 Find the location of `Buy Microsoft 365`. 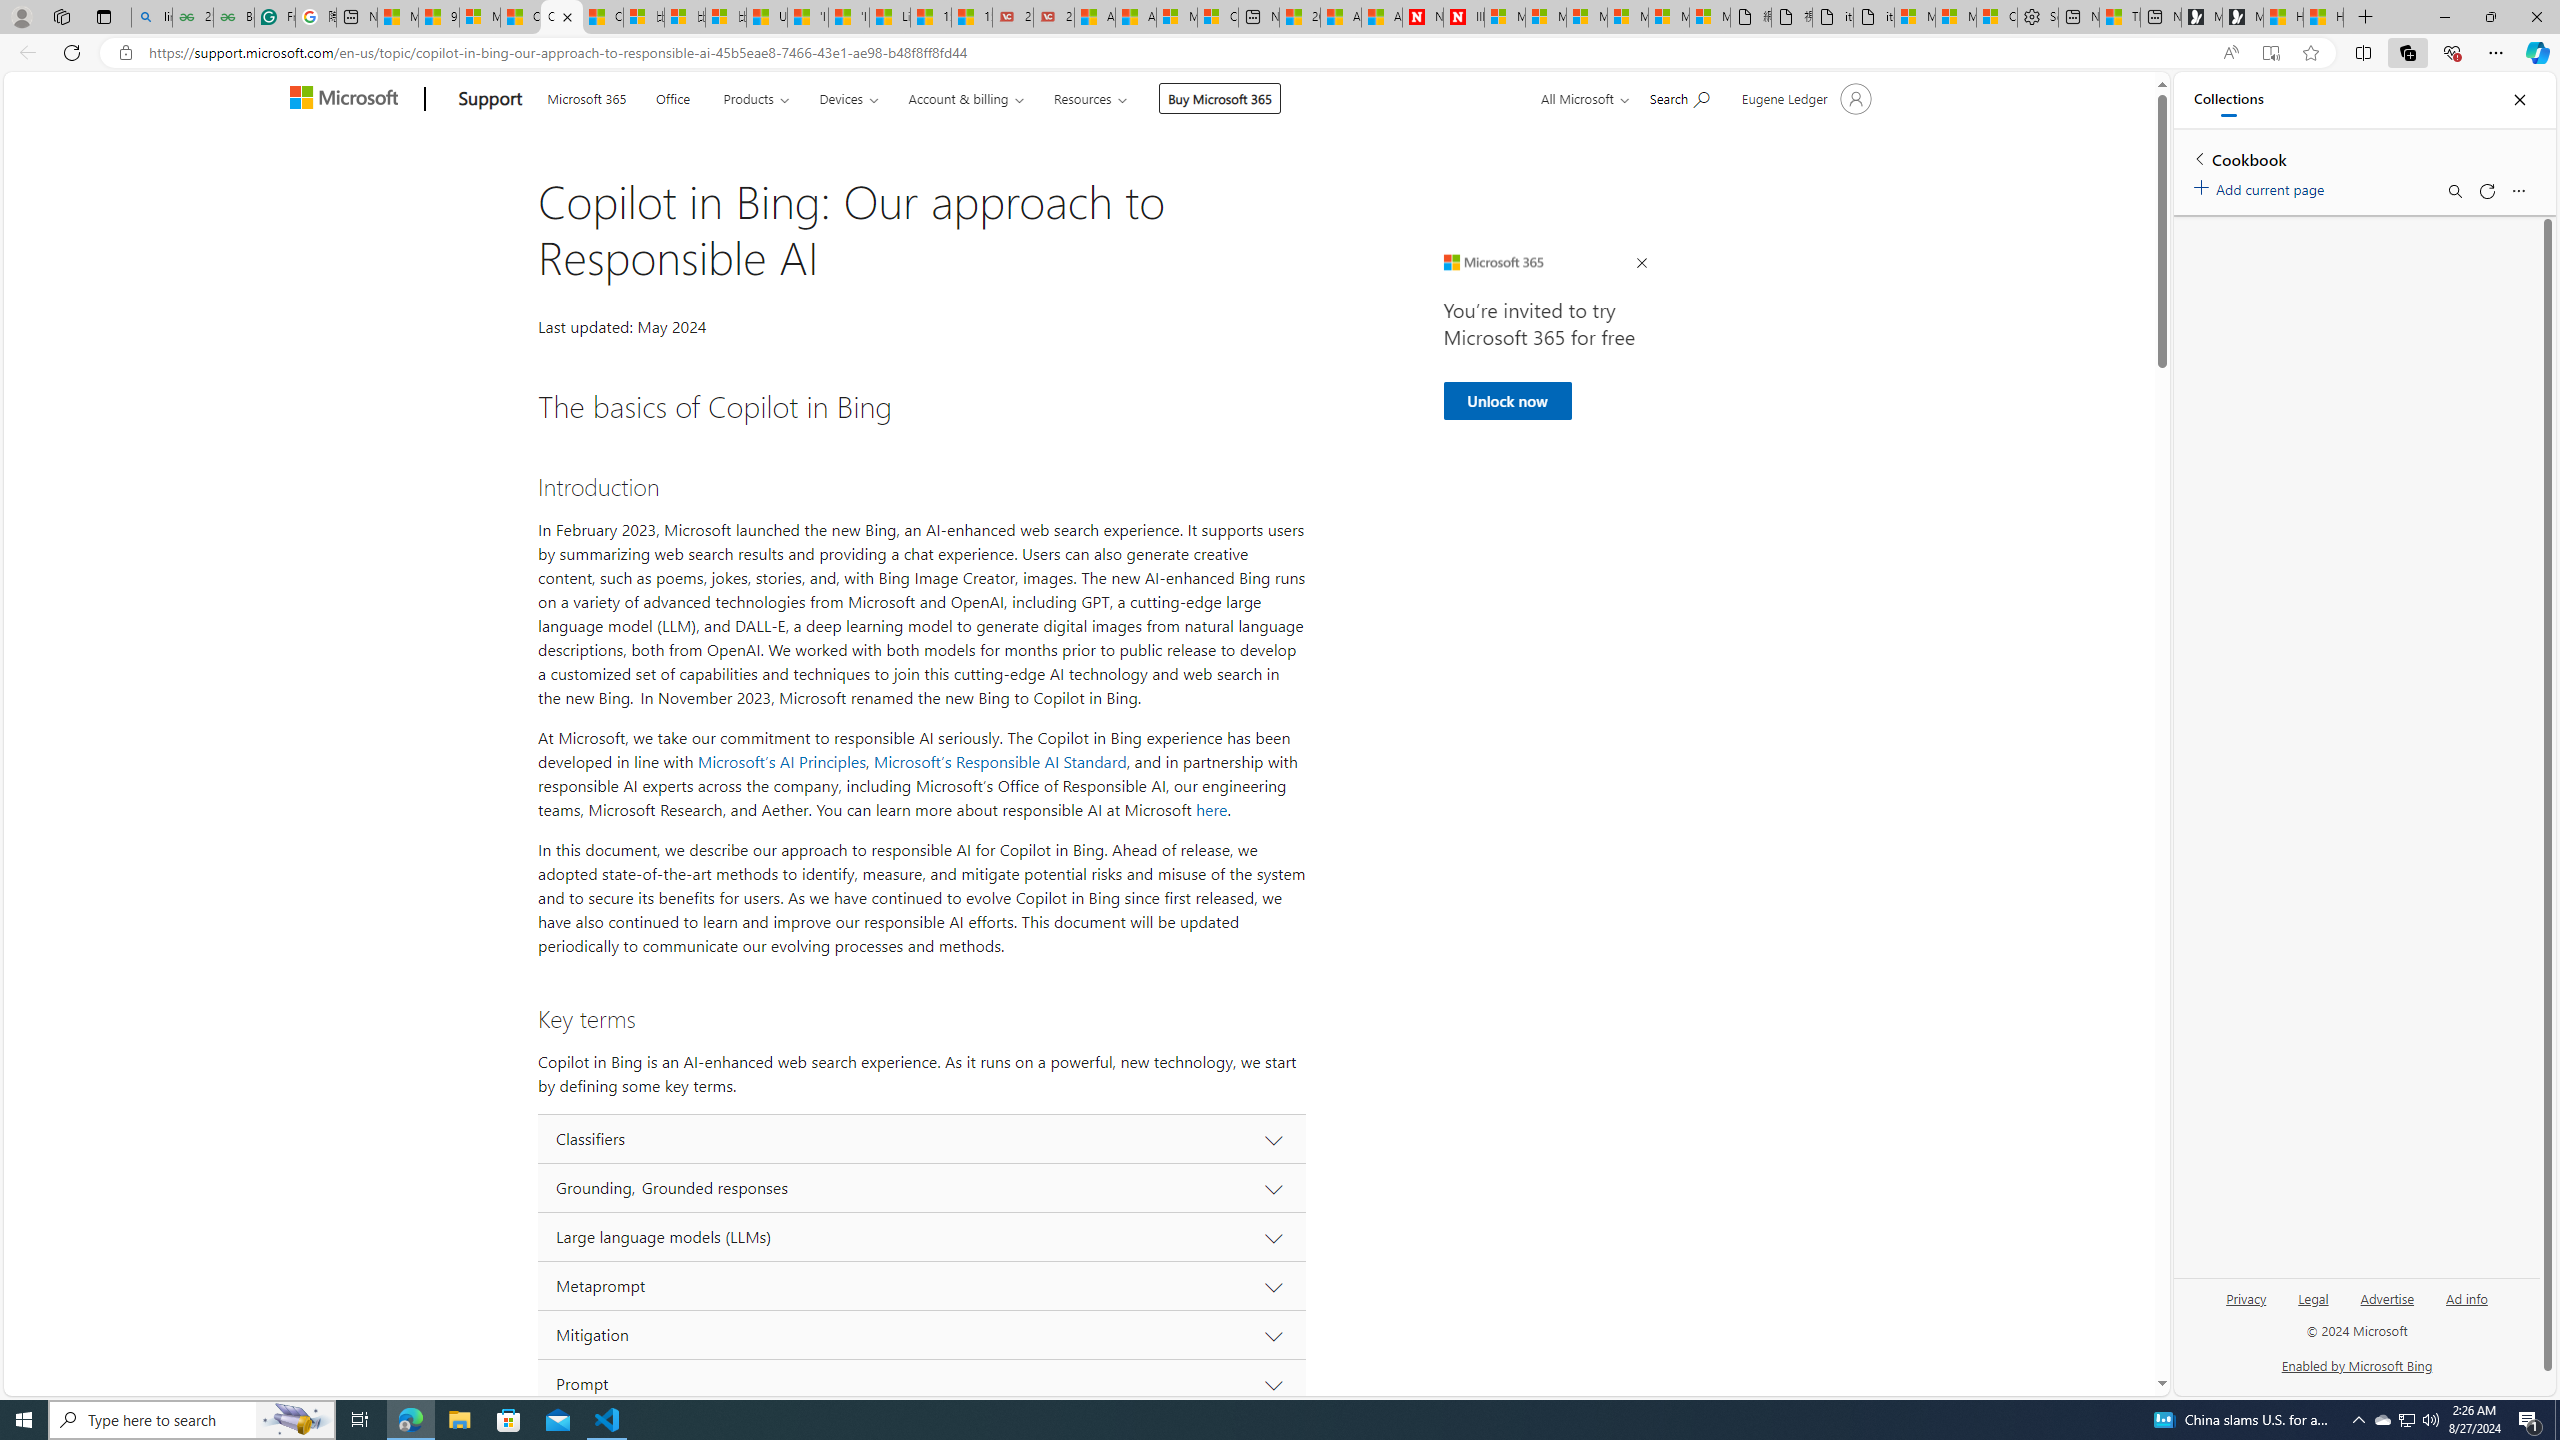

Buy Microsoft 365 is located at coordinates (1220, 98).